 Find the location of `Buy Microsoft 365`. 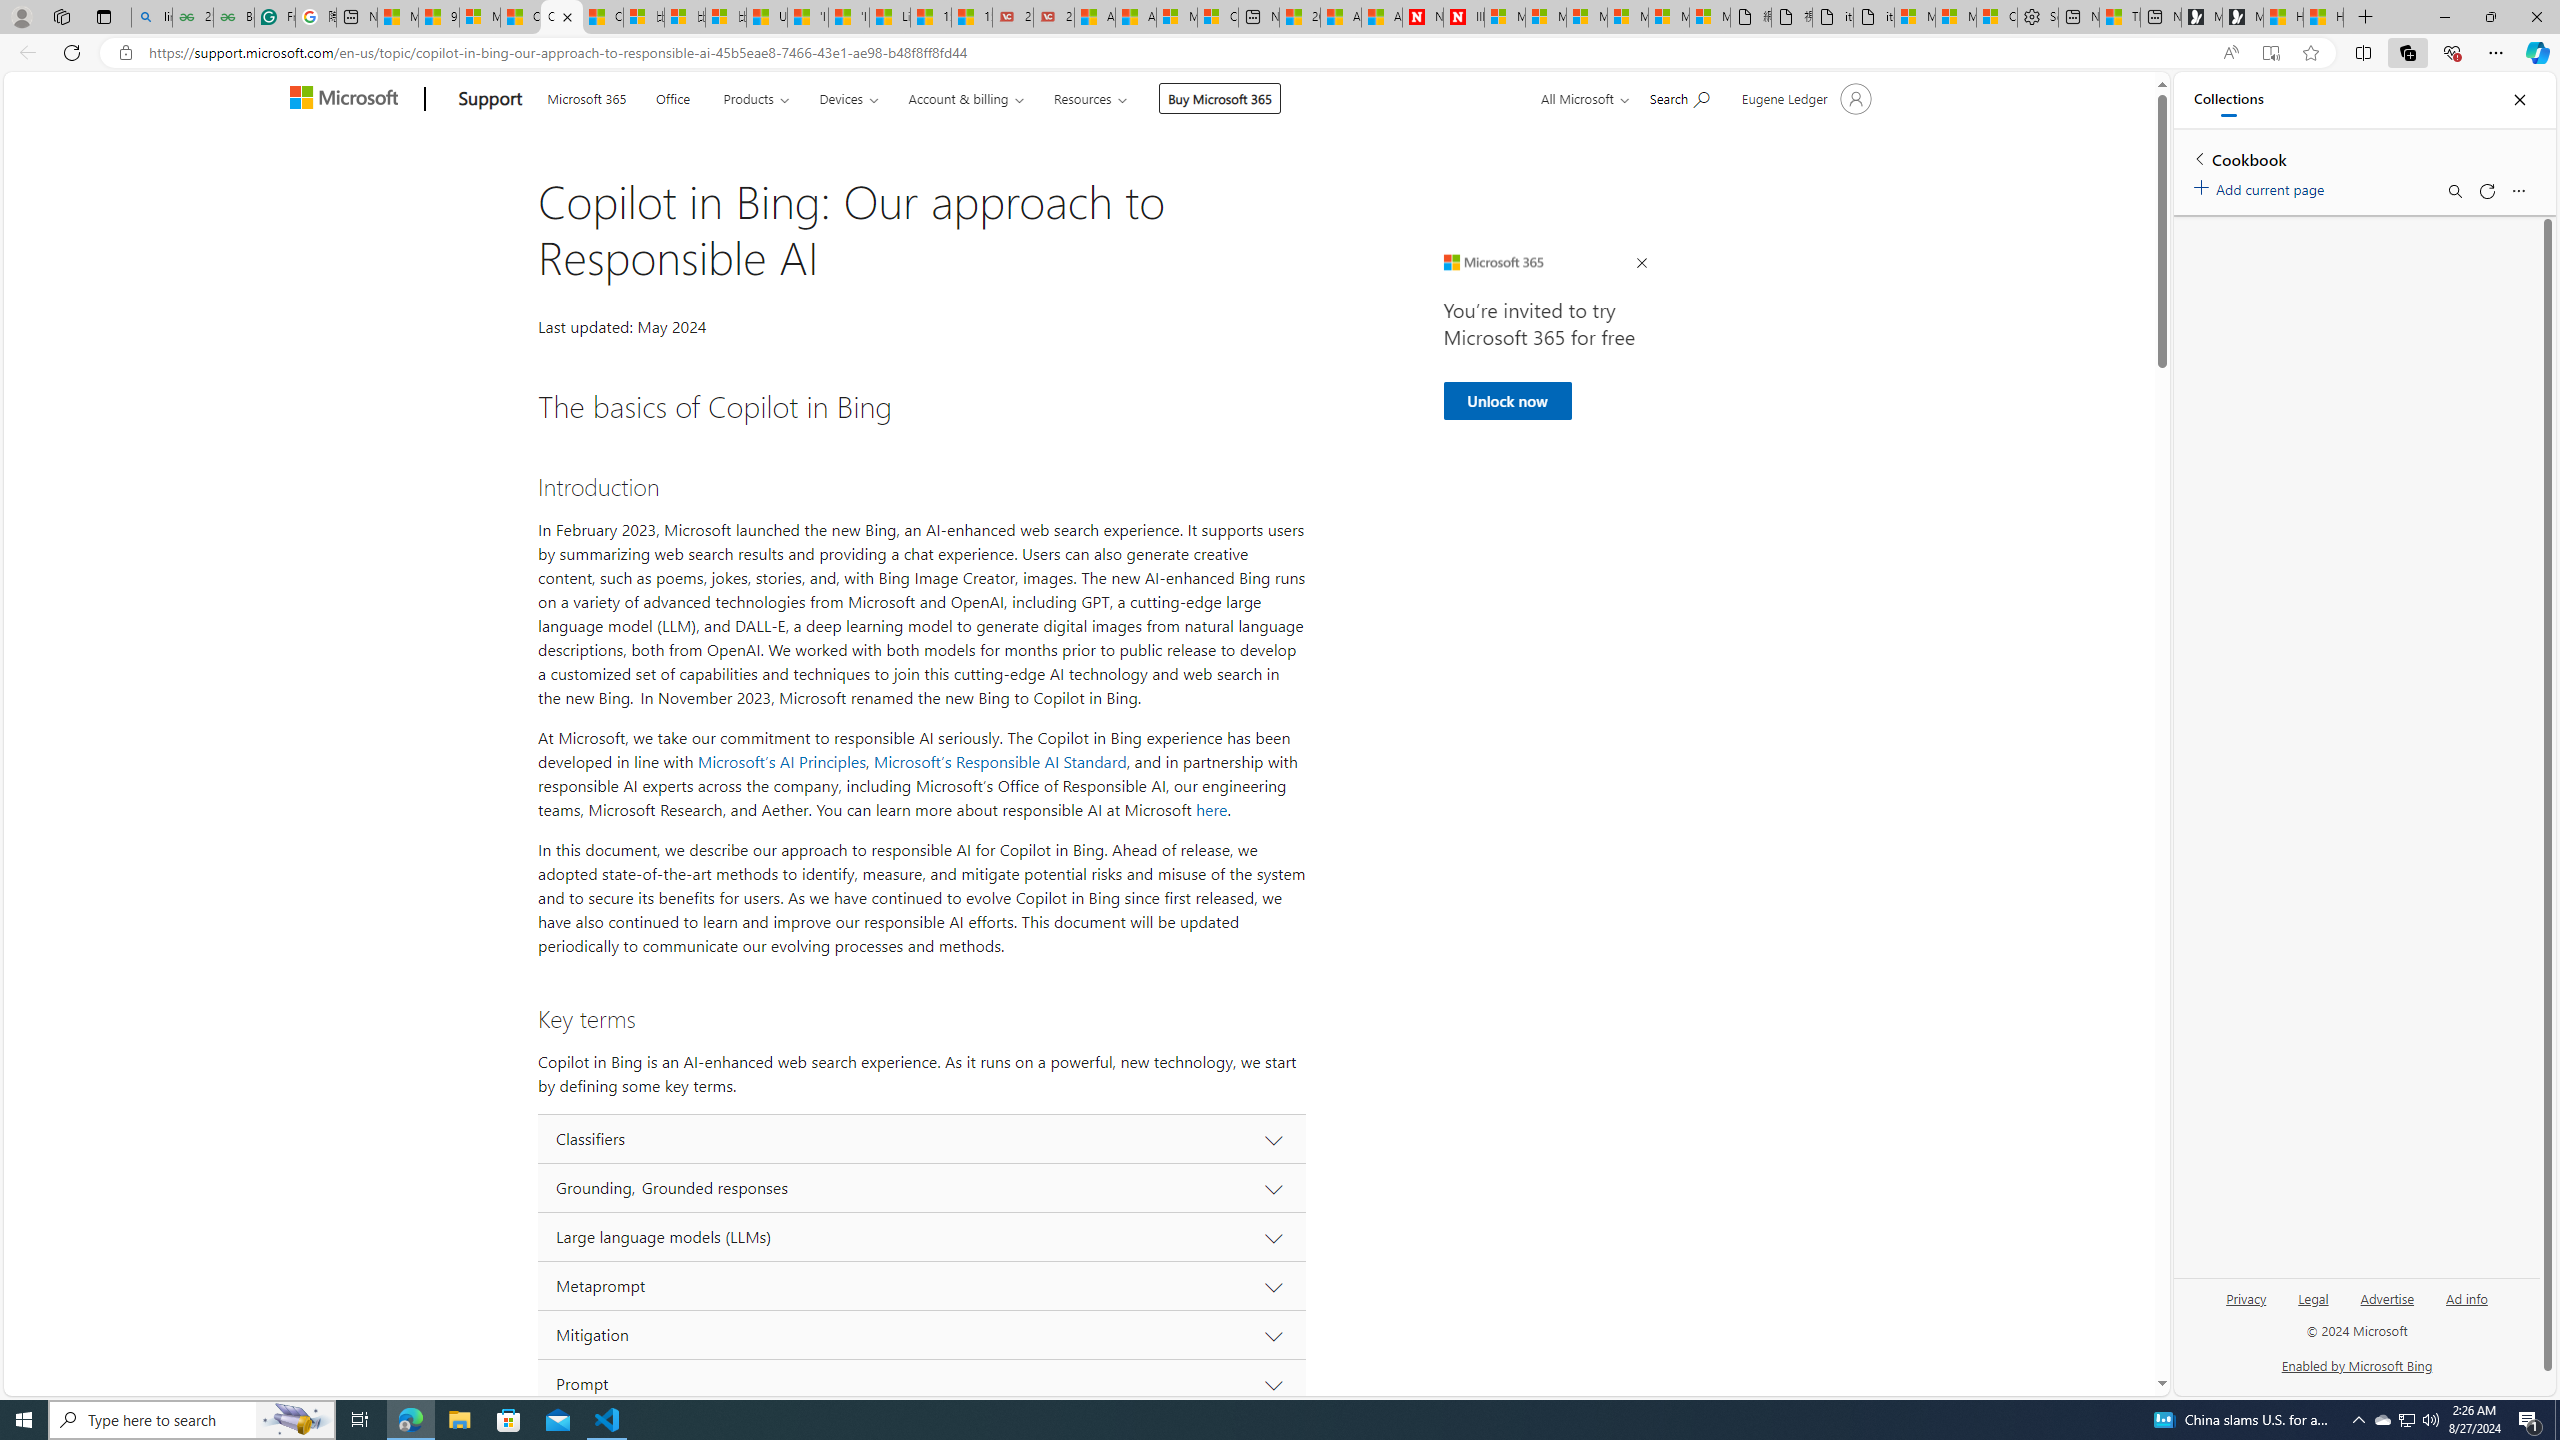

Buy Microsoft 365 is located at coordinates (1220, 98).